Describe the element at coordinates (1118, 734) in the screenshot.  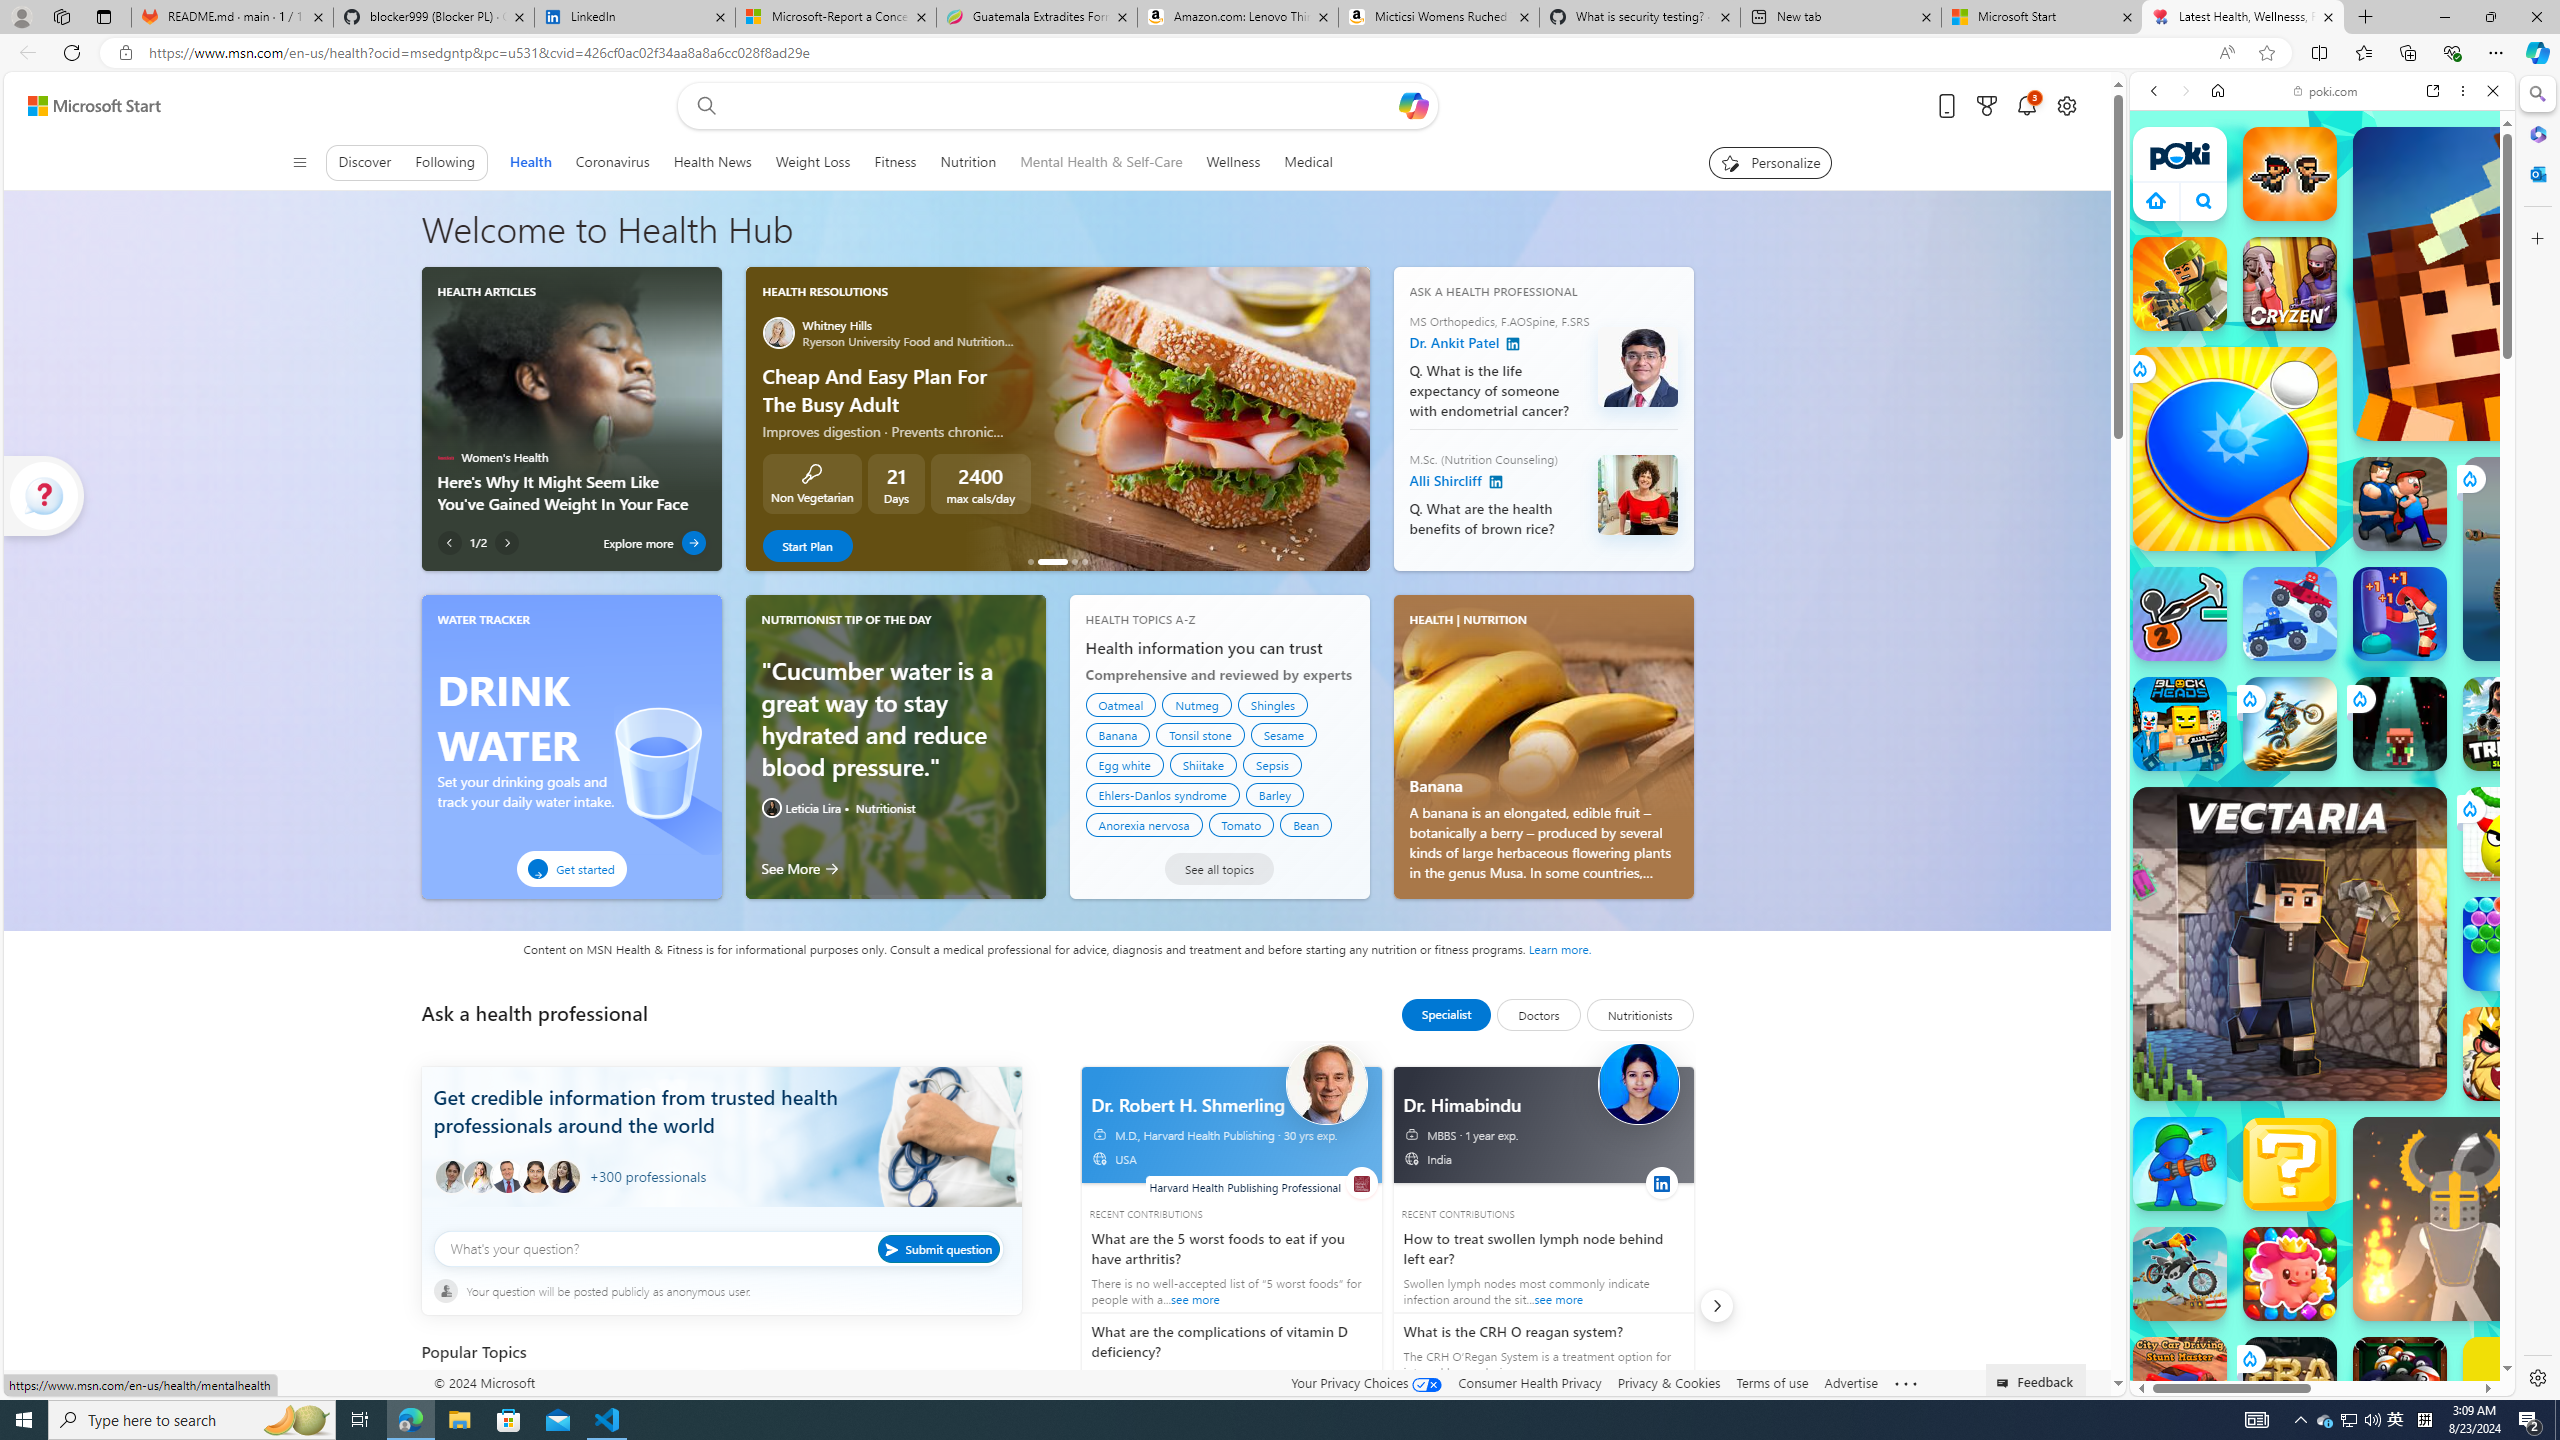
I see `Banana` at that location.